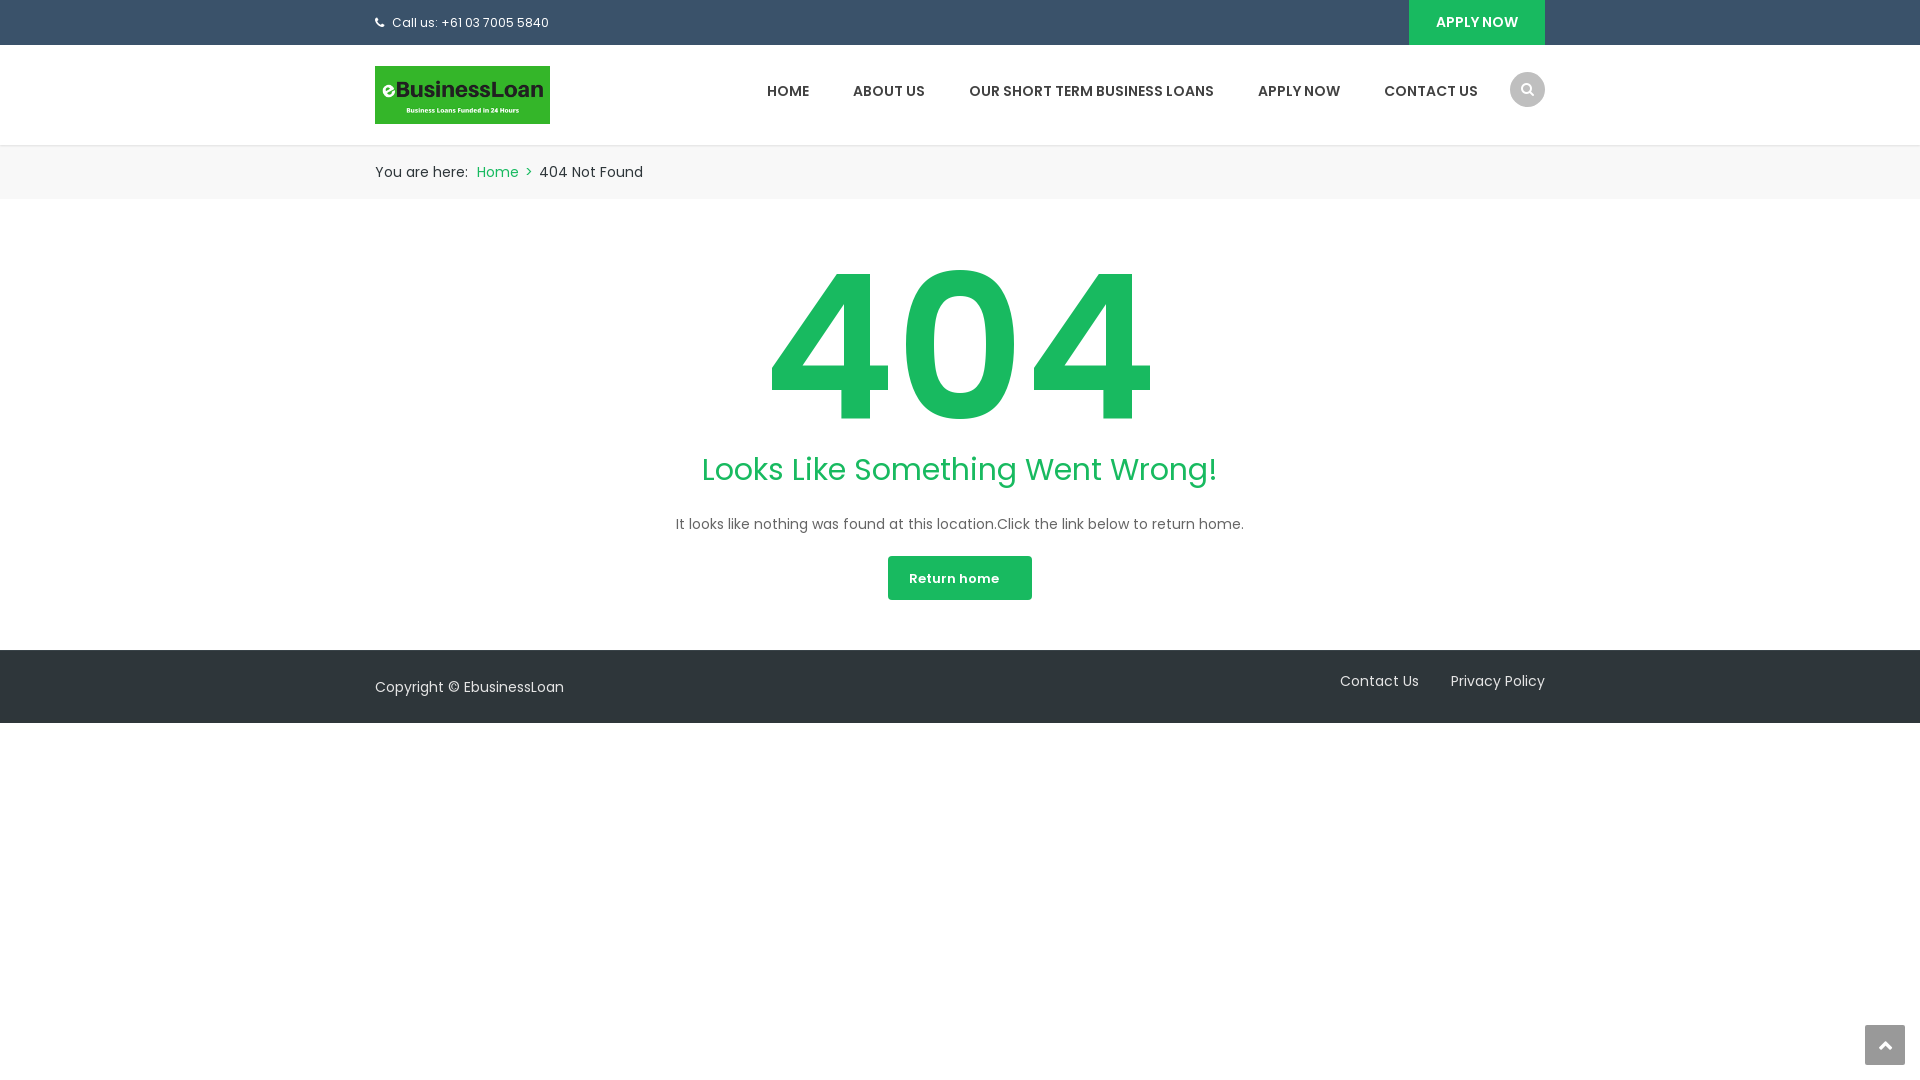  Describe the element at coordinates (788, 91) in the screenshot. I see `HOME` at that location.